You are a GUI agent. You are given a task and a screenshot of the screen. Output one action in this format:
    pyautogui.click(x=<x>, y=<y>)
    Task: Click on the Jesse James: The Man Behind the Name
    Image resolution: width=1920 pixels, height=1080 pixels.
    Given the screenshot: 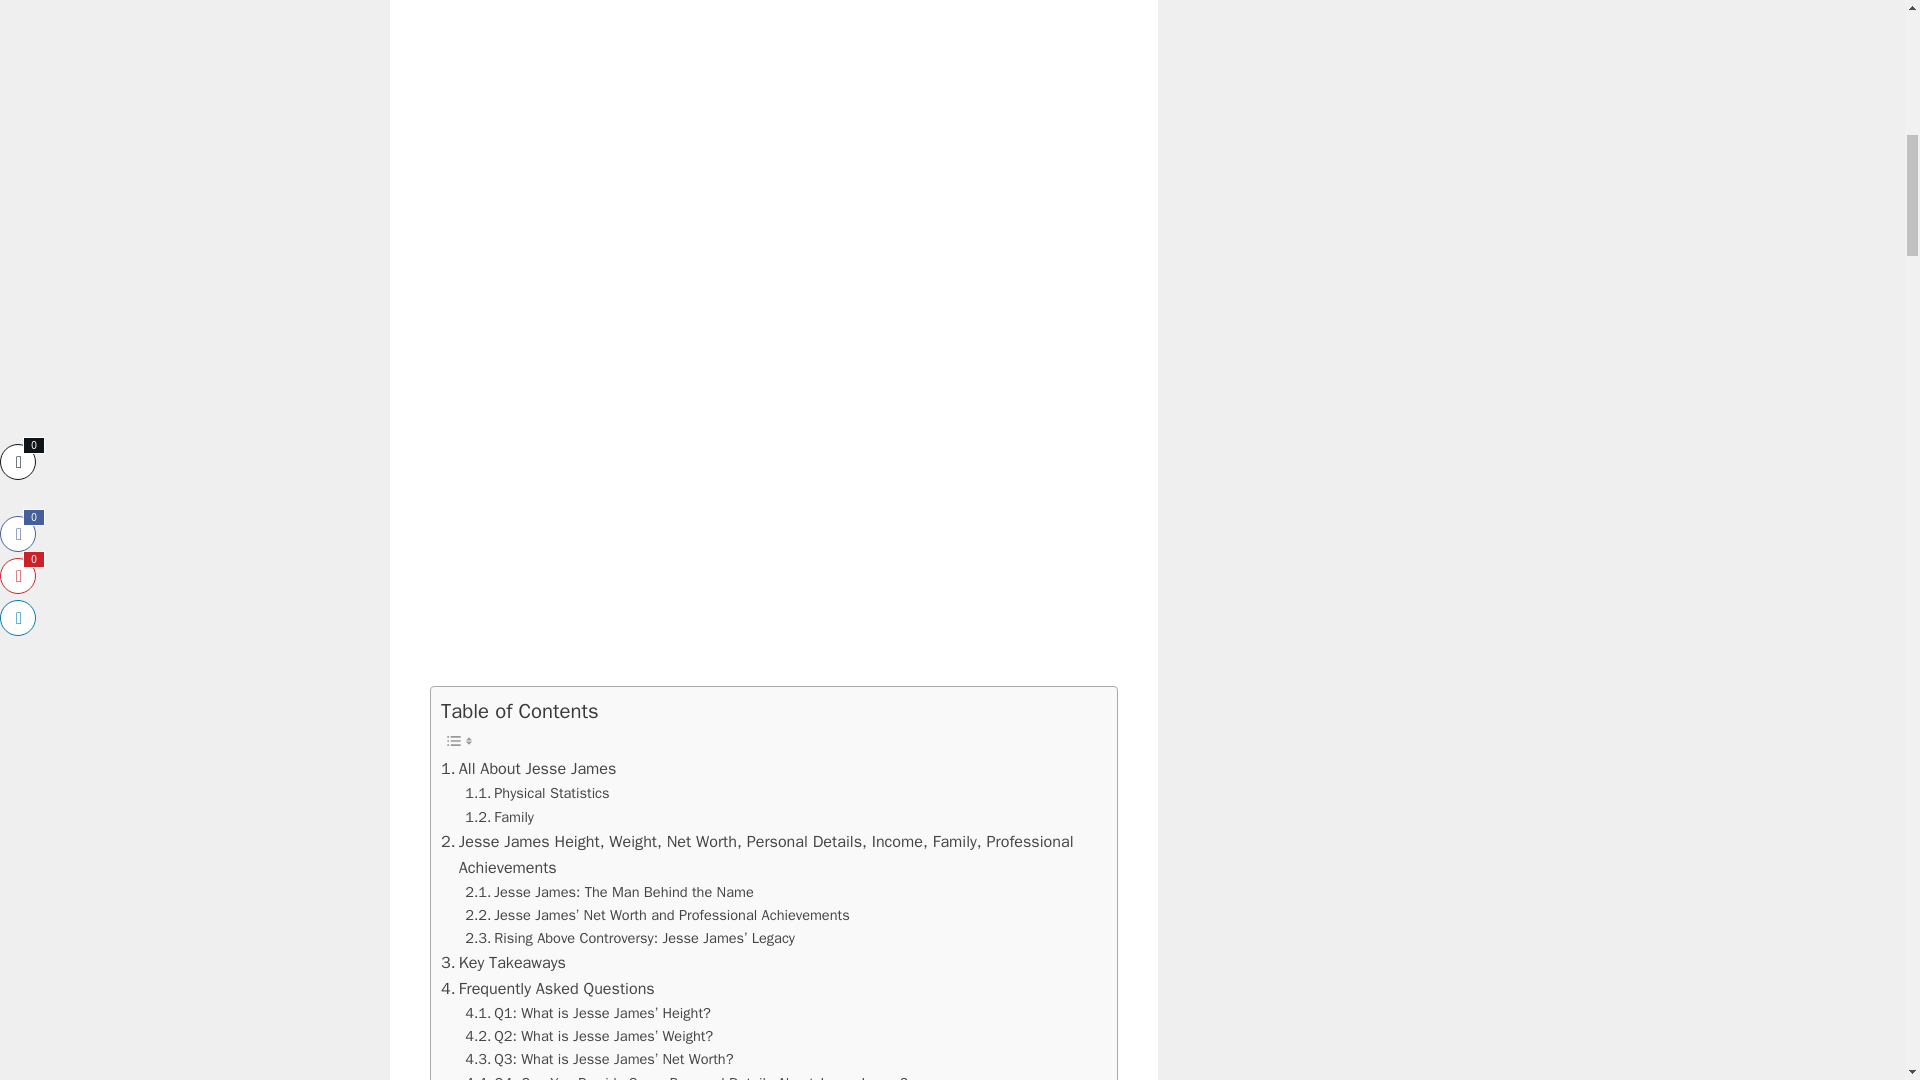 What is the action you would take?
    pyautogui.click(x=609, y=891)
    